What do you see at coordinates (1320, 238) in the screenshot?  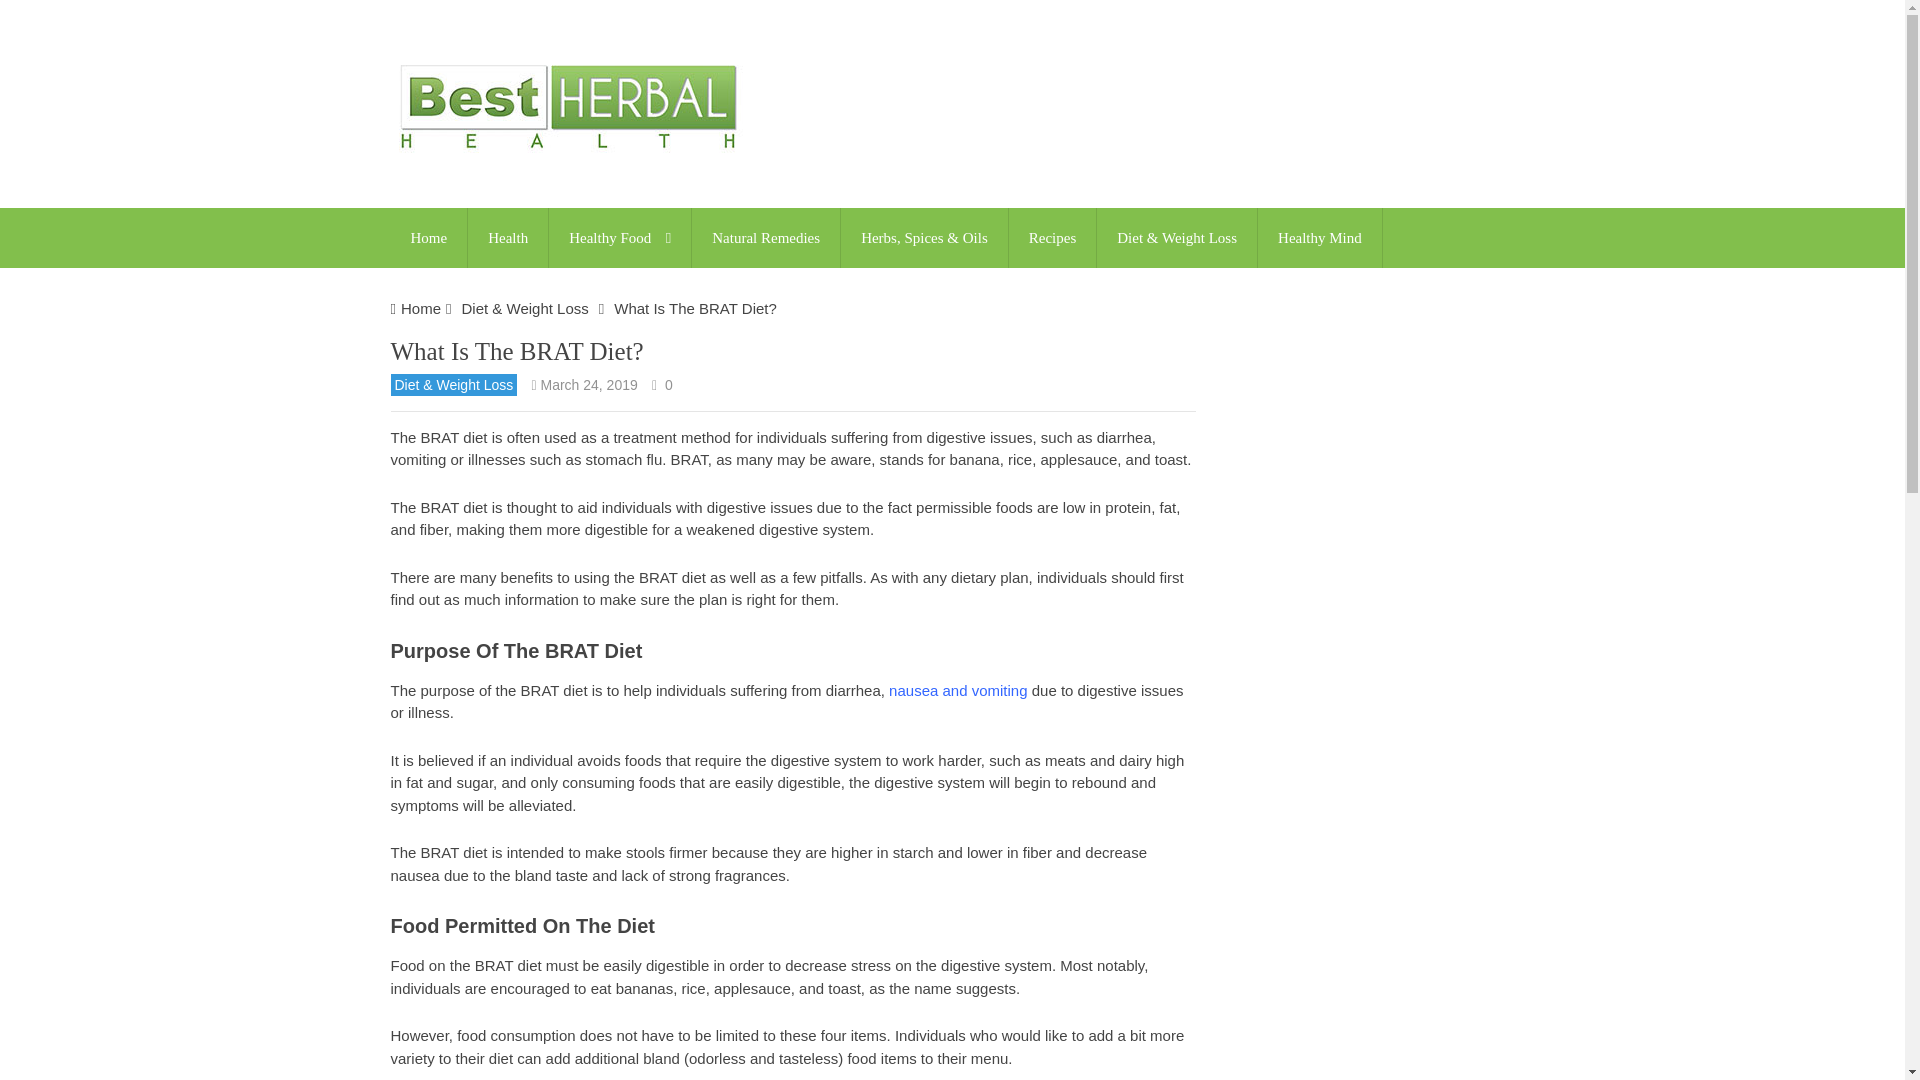 I see `Healthy Mind` at bounding box center [1320, 238].